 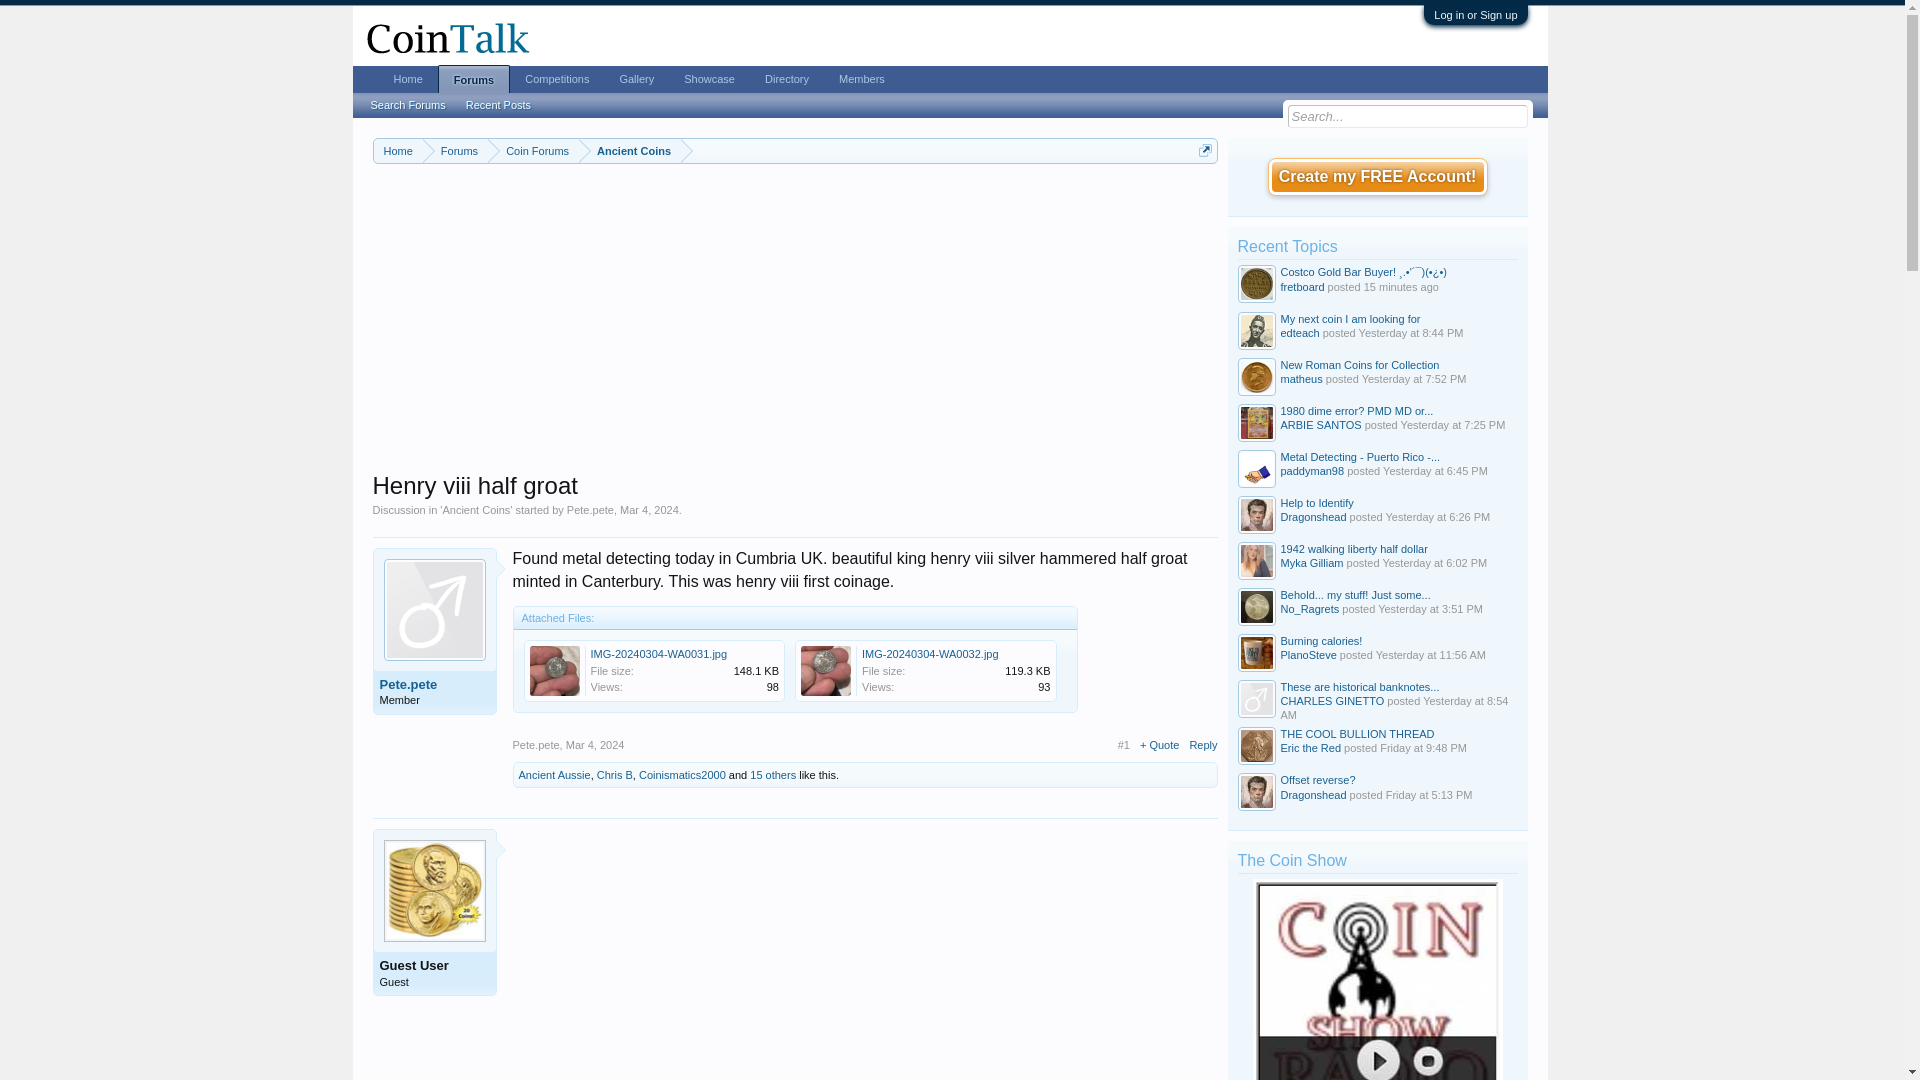 What do you see at coordinates (615, 774) in the screenshot?
I see `Chris B` at bounding box center [615, 774].